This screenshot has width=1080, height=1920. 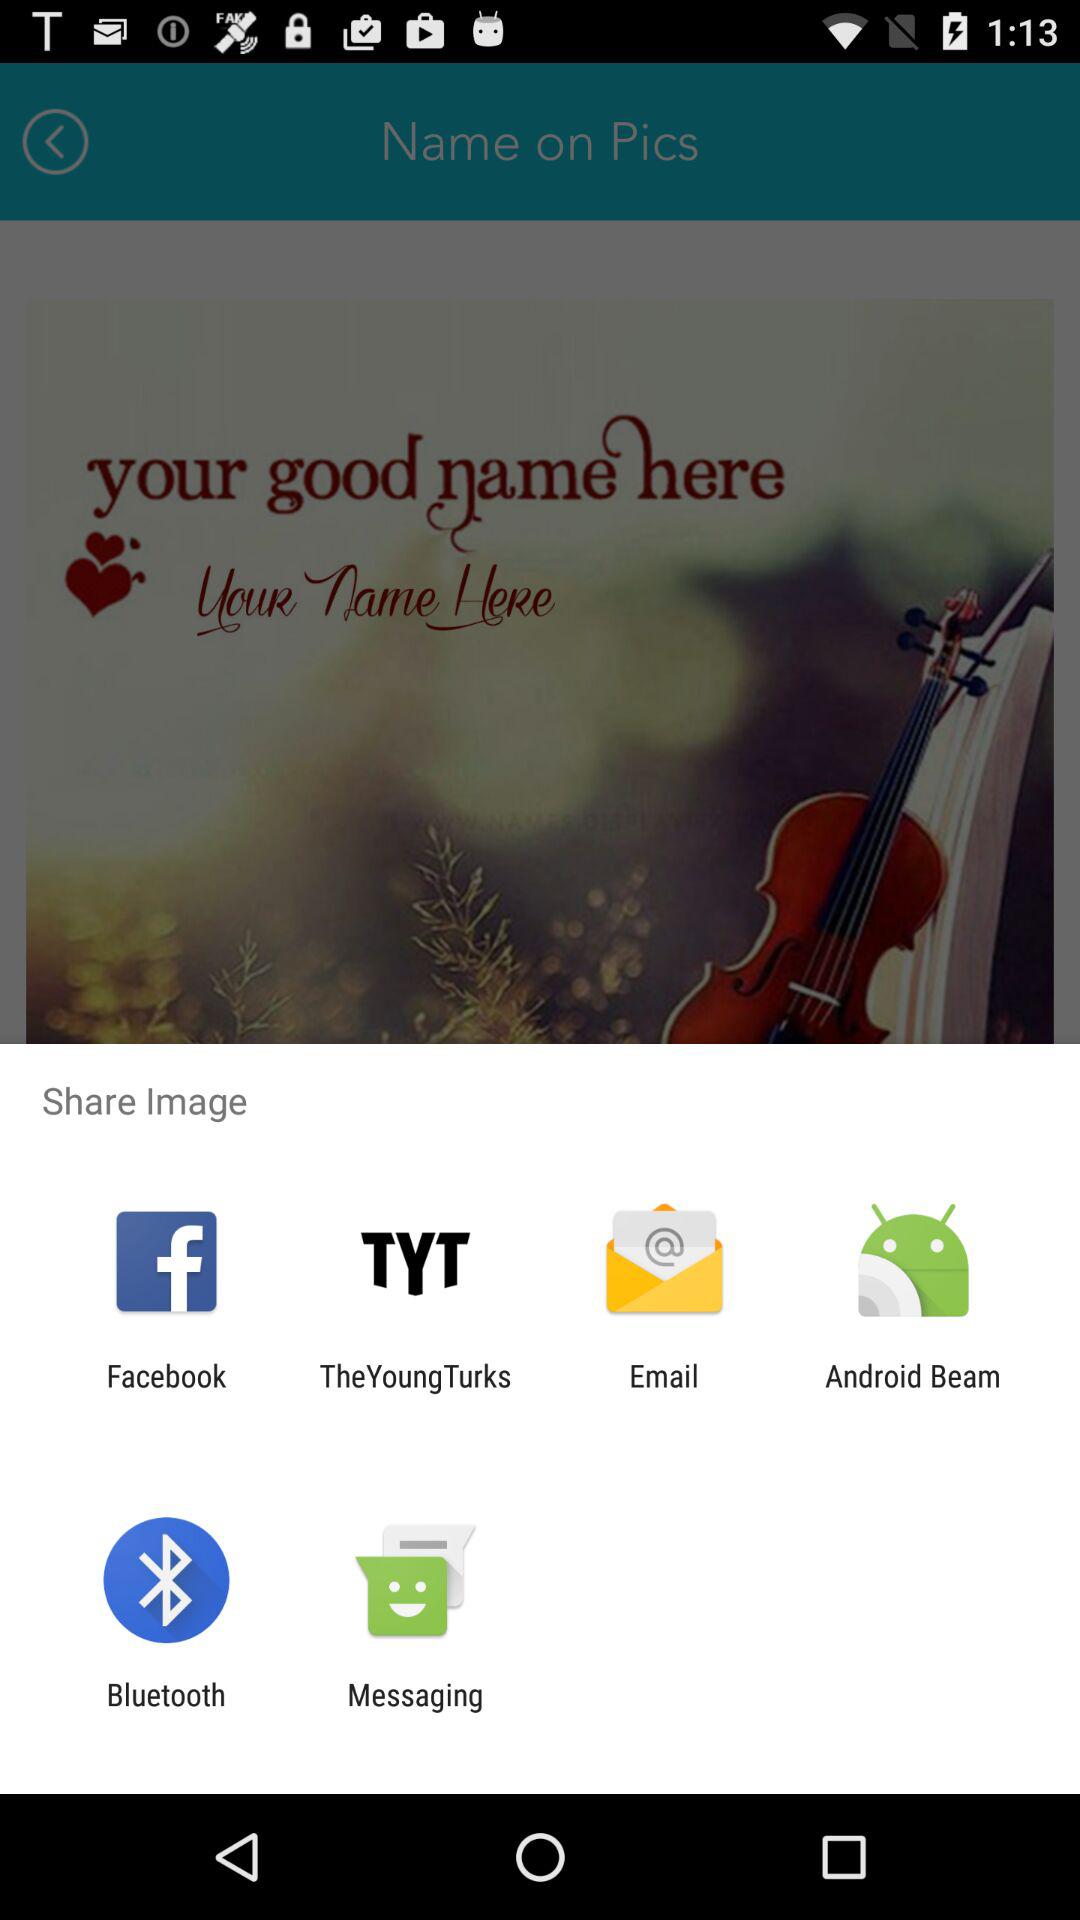 I want to click on swipe until the bluetooth item, so click(x=166, y=1712).